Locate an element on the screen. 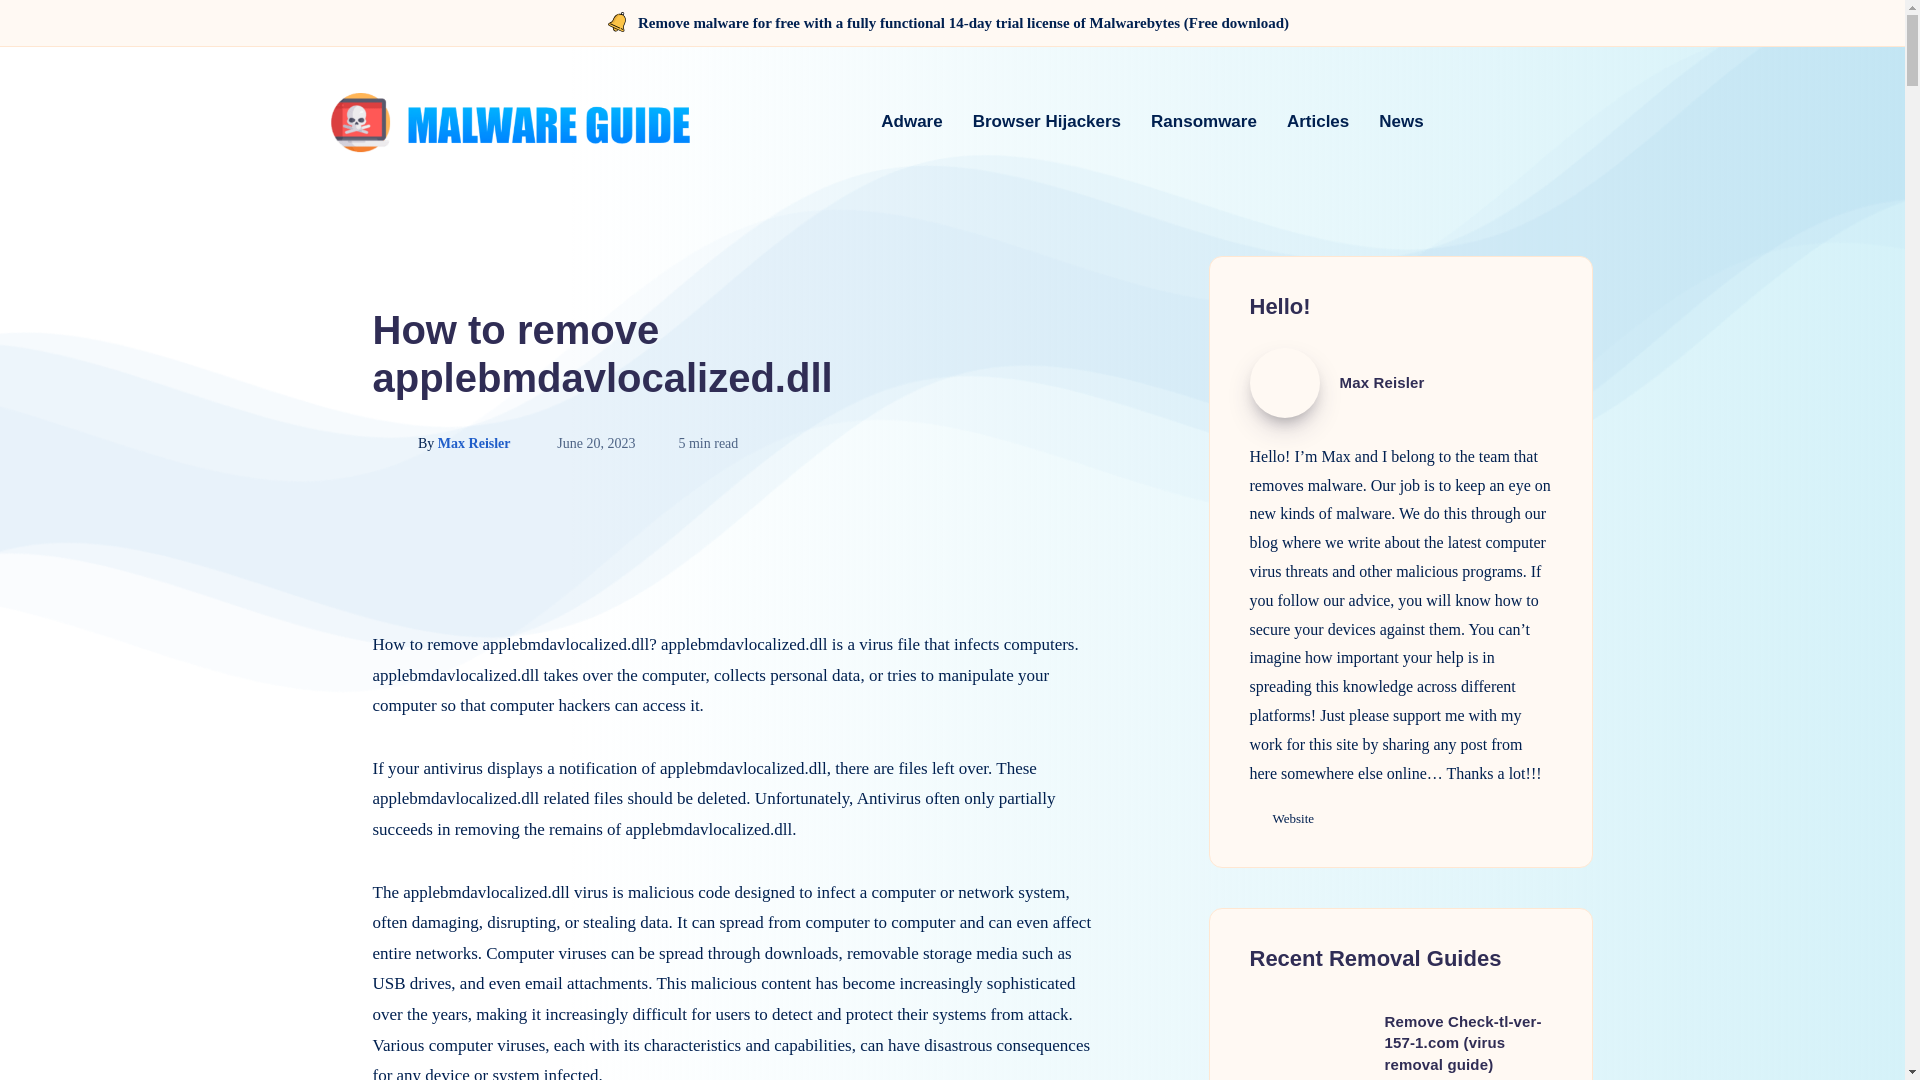  By Max Reisler is located at coordinates (442, 444).